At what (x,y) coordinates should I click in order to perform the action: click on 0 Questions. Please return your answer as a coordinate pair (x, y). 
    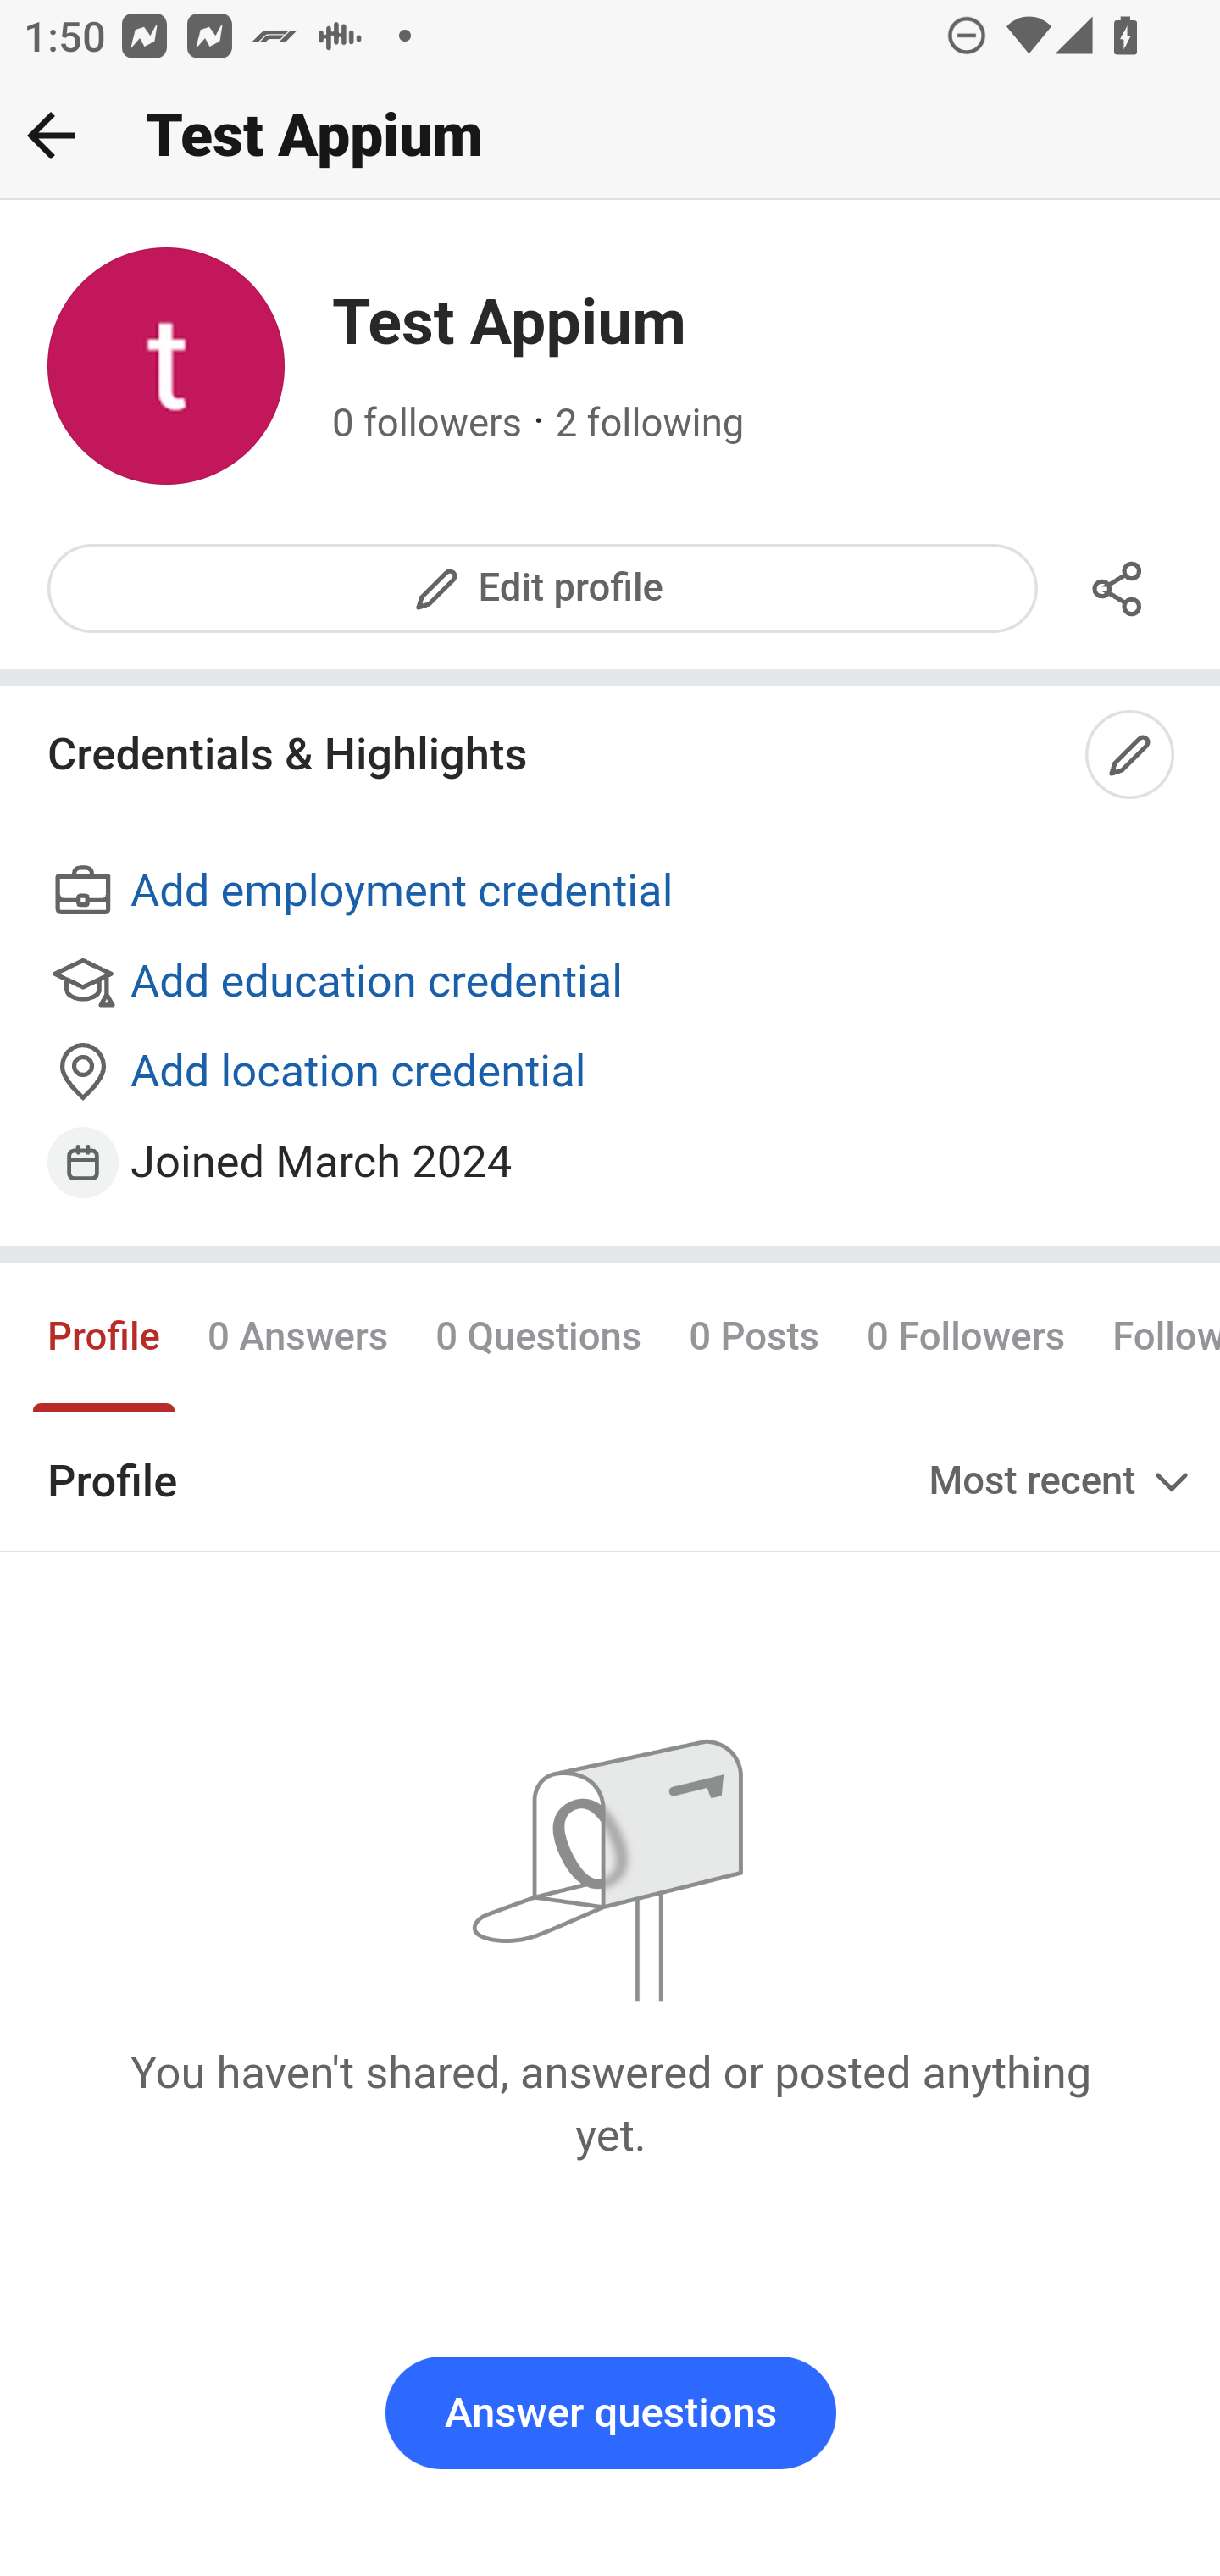
    Looking at the image, I should click on (537, 1336).